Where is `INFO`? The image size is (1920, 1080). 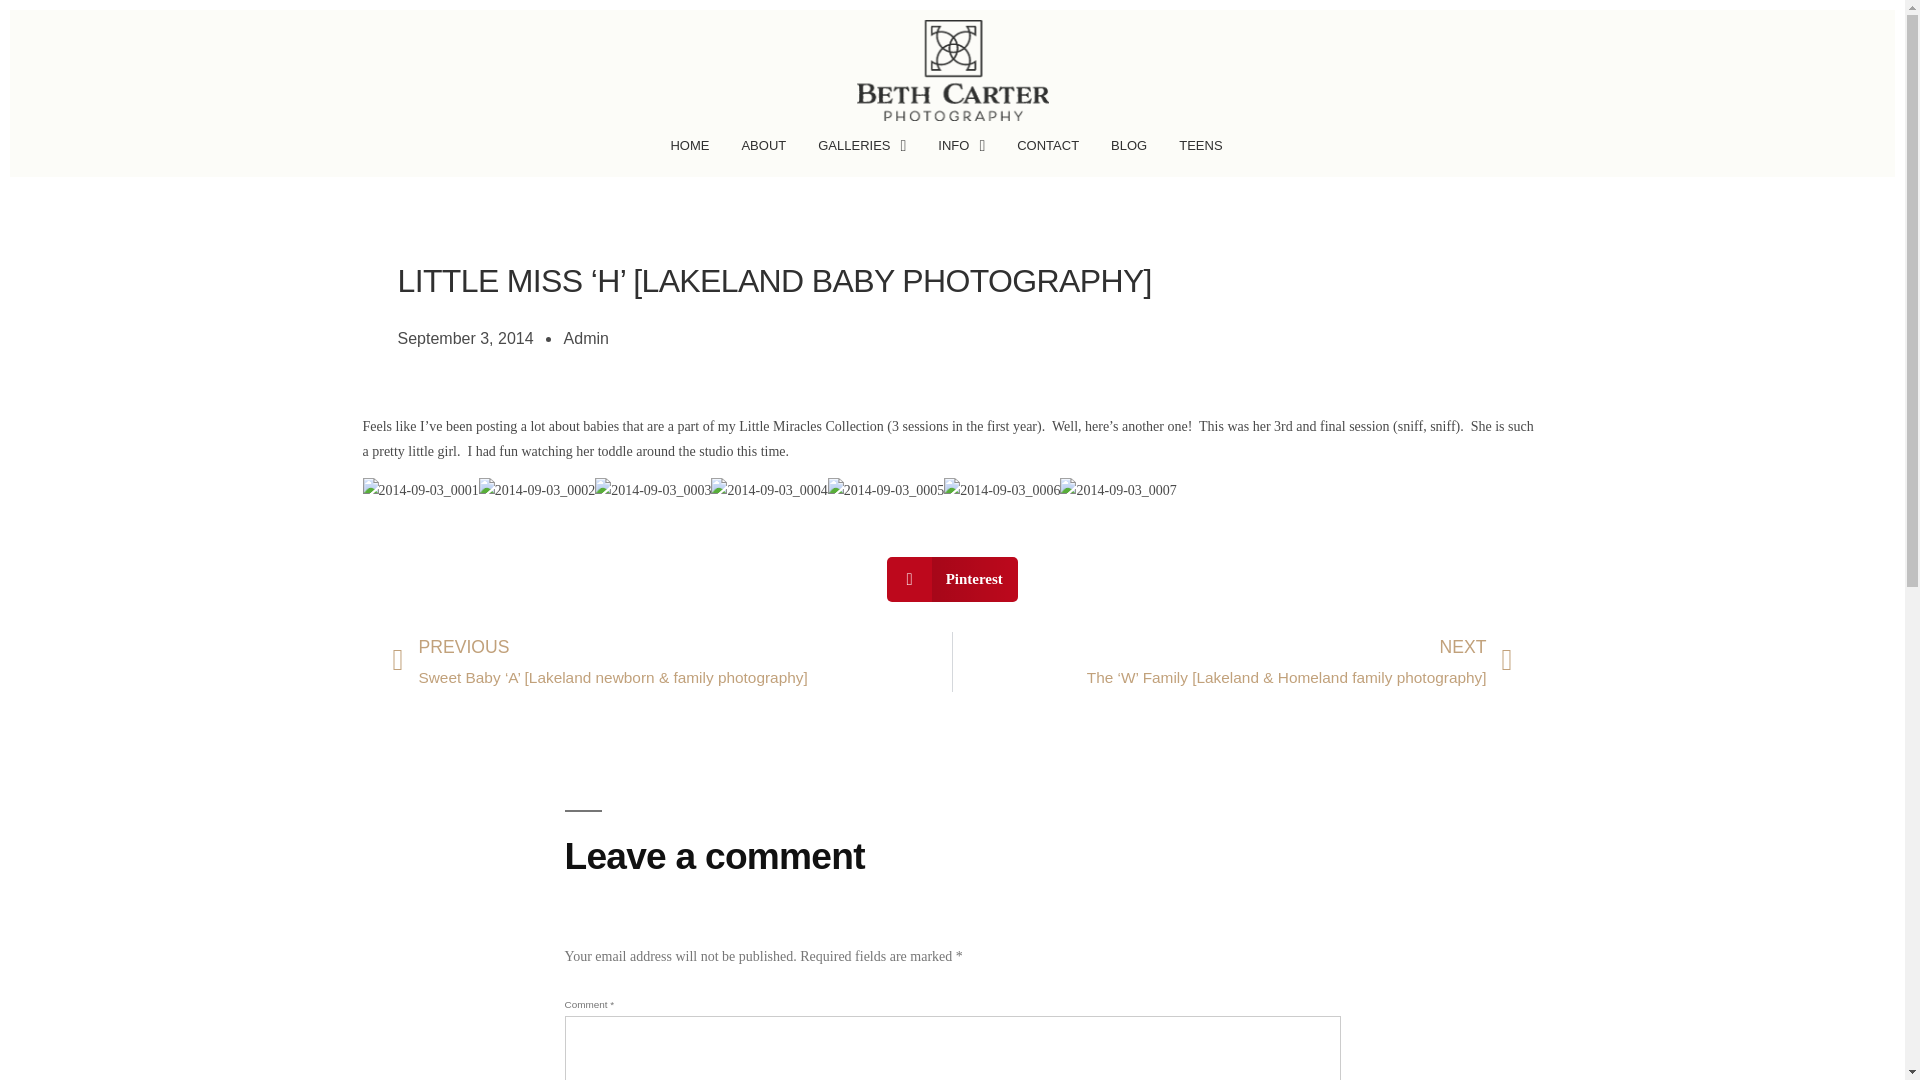 INFO is located at coordinates (966, 152).